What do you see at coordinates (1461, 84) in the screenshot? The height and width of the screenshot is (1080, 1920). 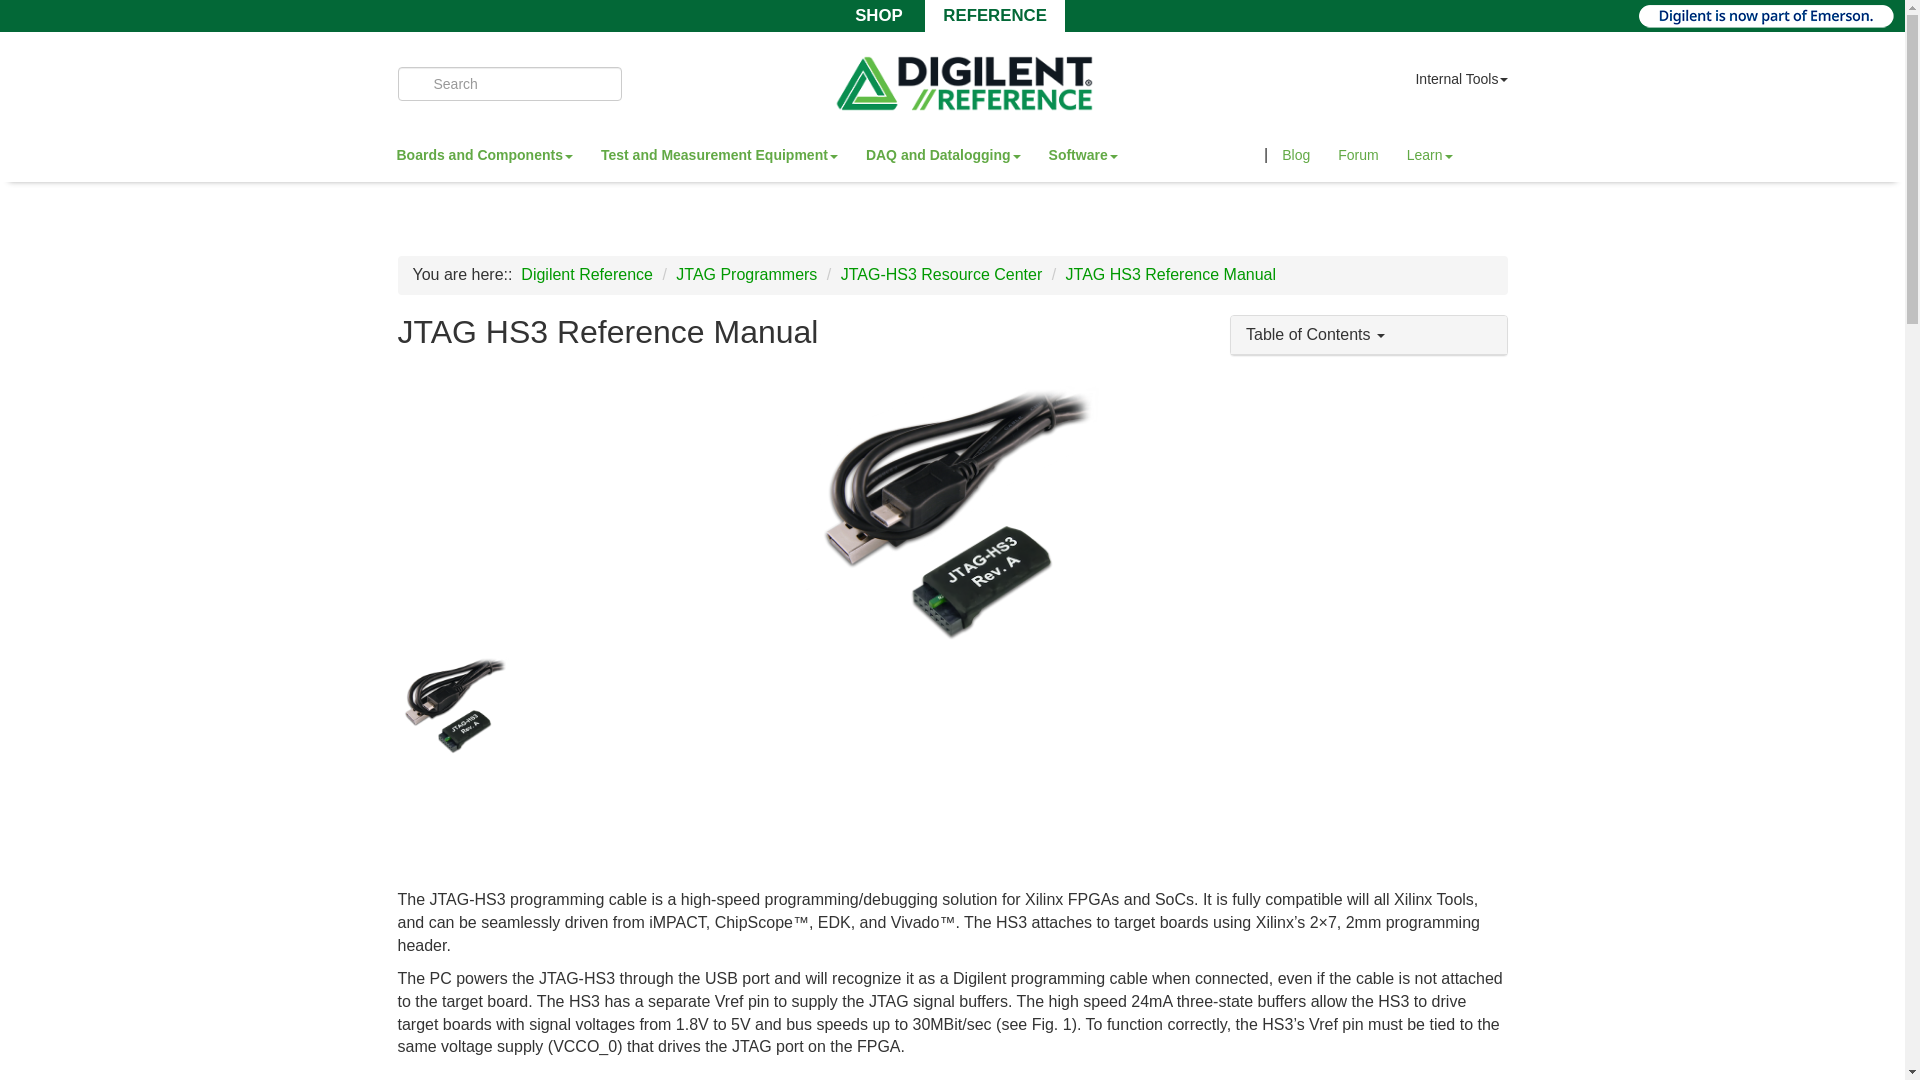 I see `Internal Tools` at bounding box center [1461, 84].